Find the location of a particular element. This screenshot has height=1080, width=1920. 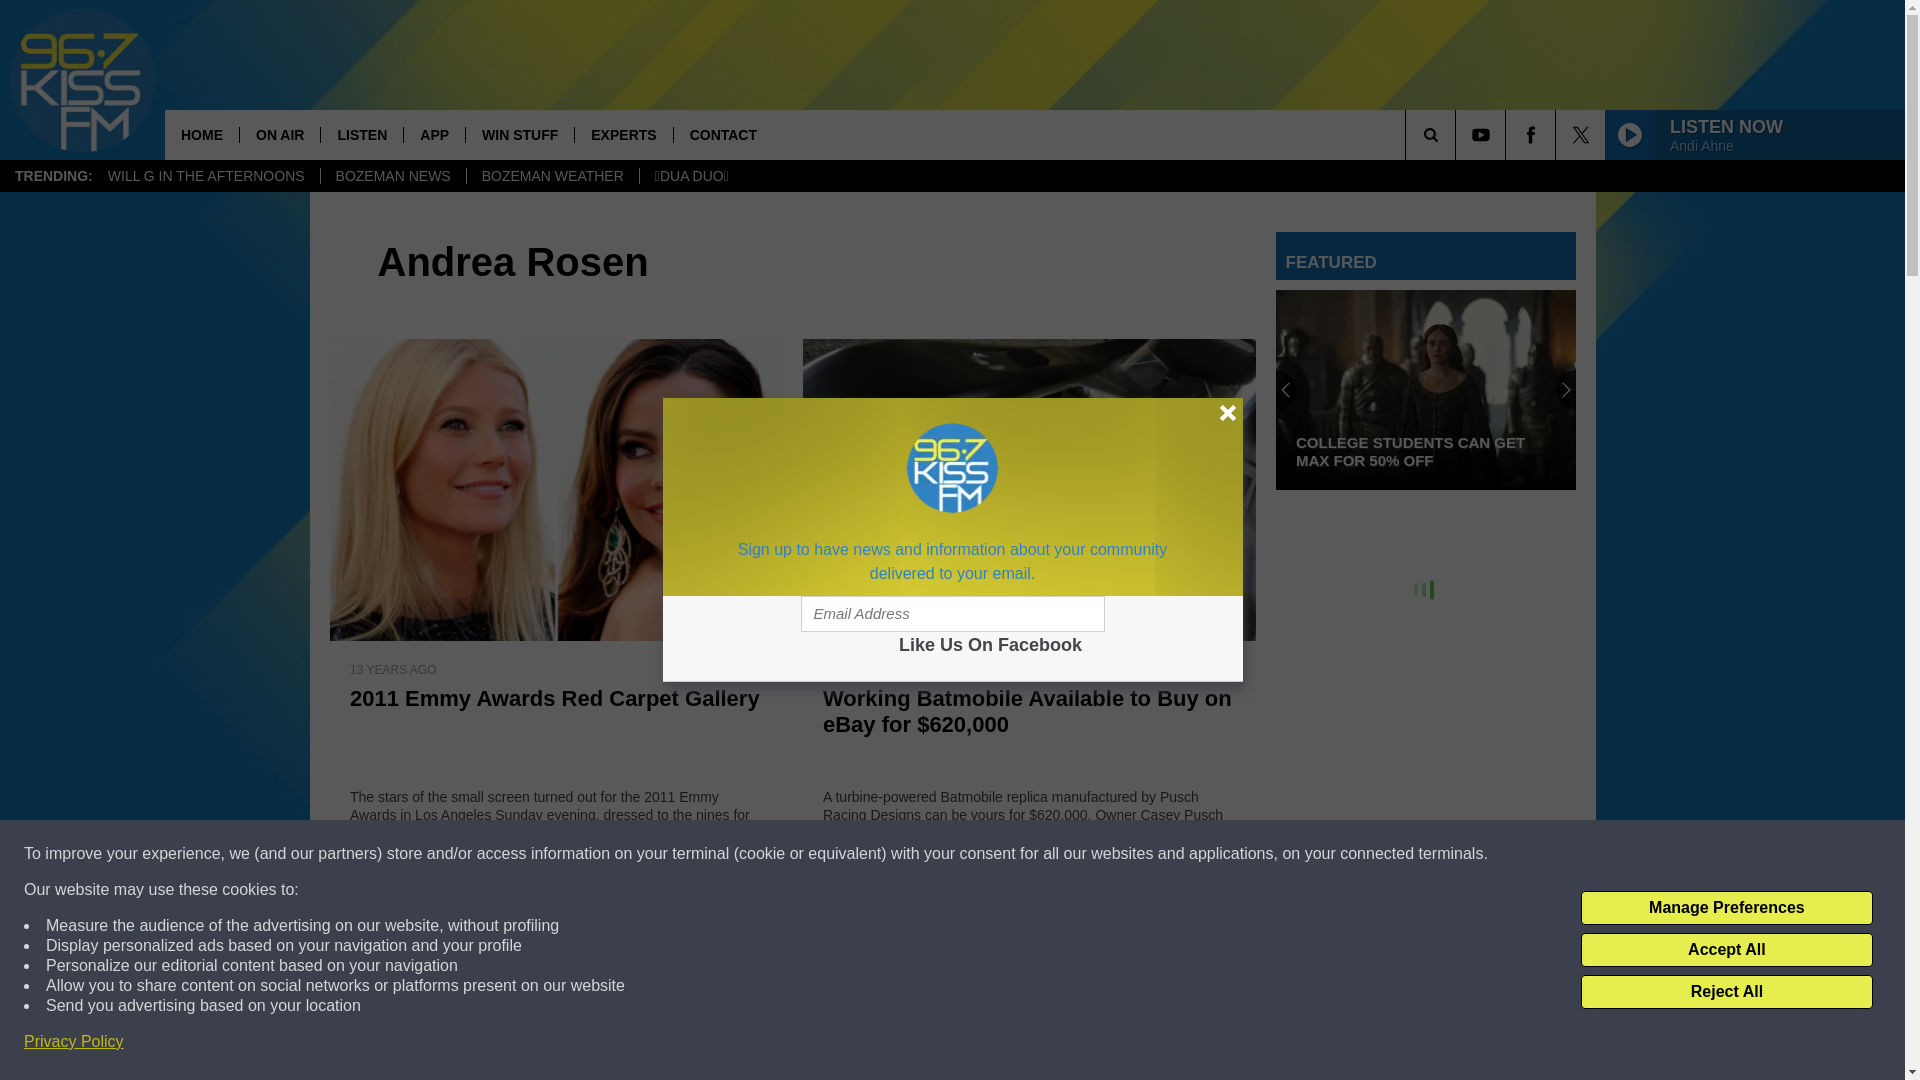

BOZEMAN NEWS is located at coordinates (393, 176).